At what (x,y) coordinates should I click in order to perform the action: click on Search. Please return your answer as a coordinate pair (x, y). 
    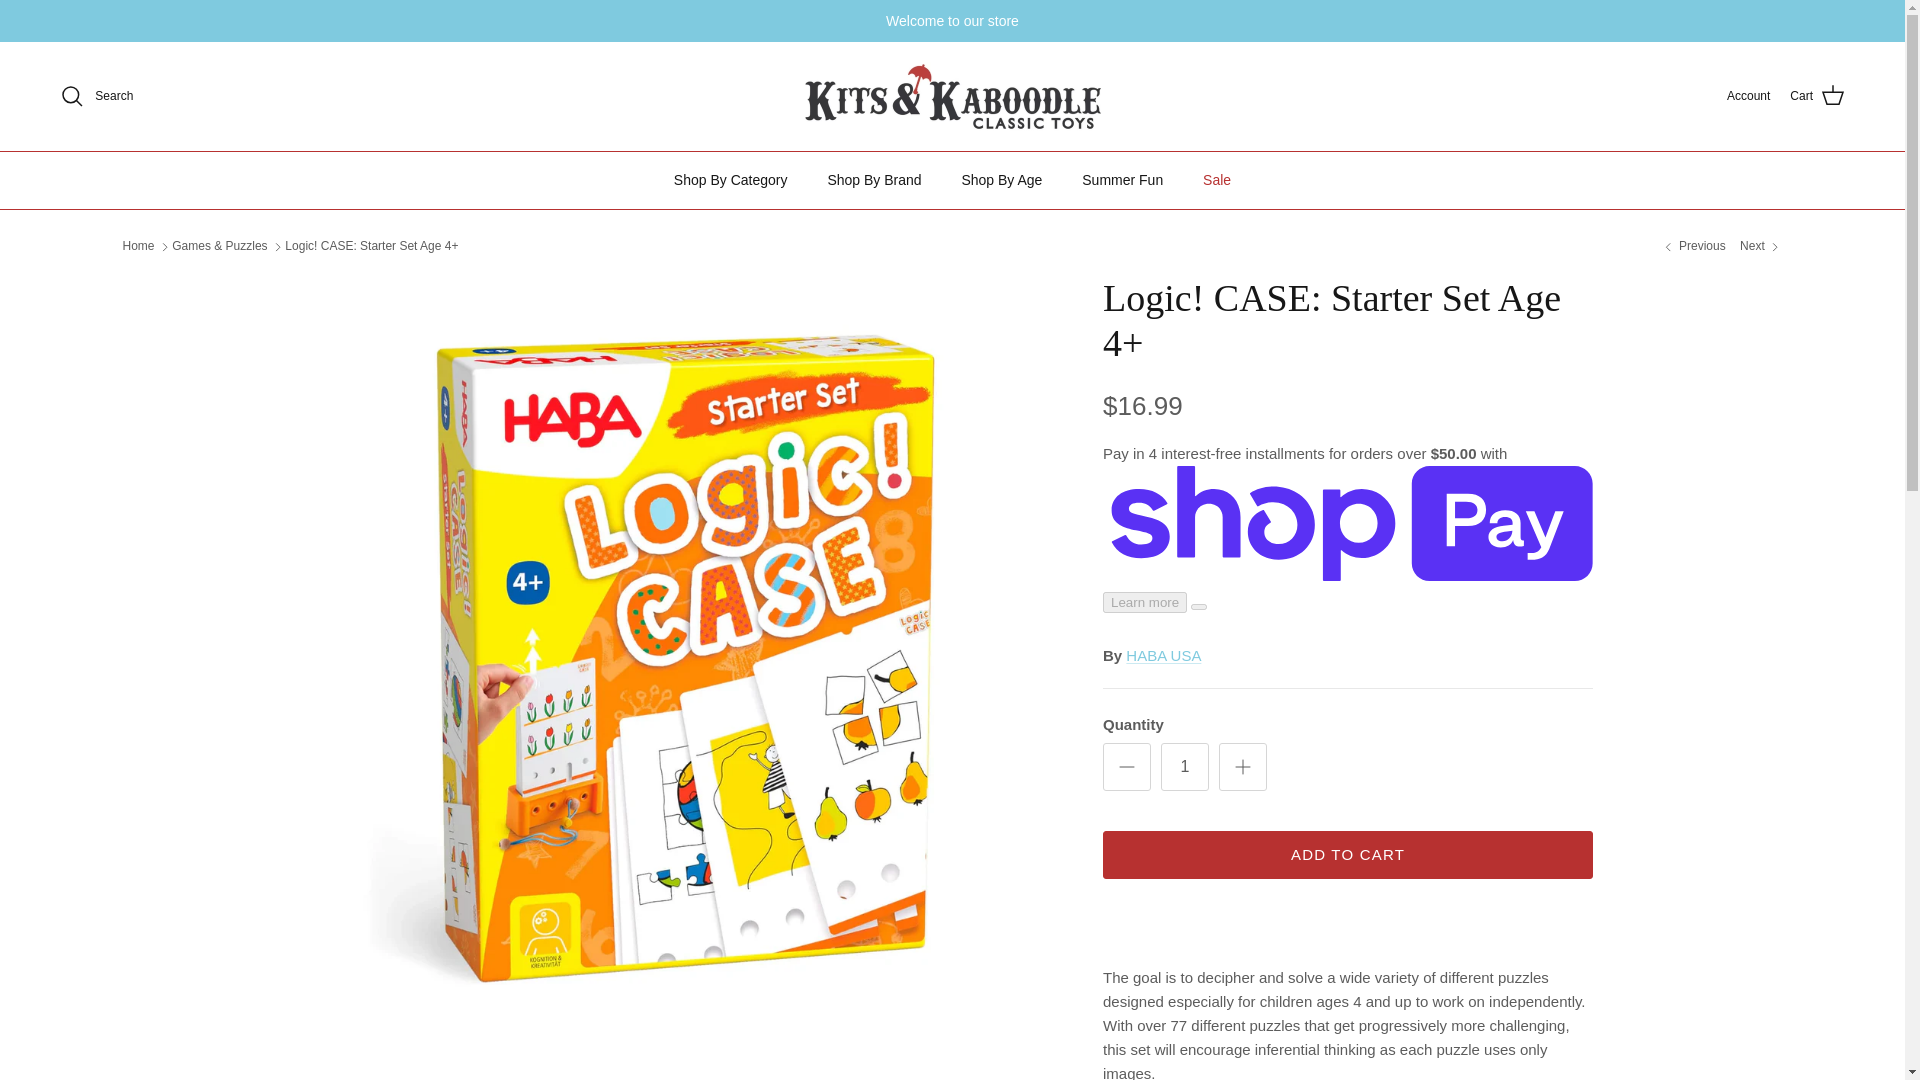
    Looking at the image, I should click on (96, 96).